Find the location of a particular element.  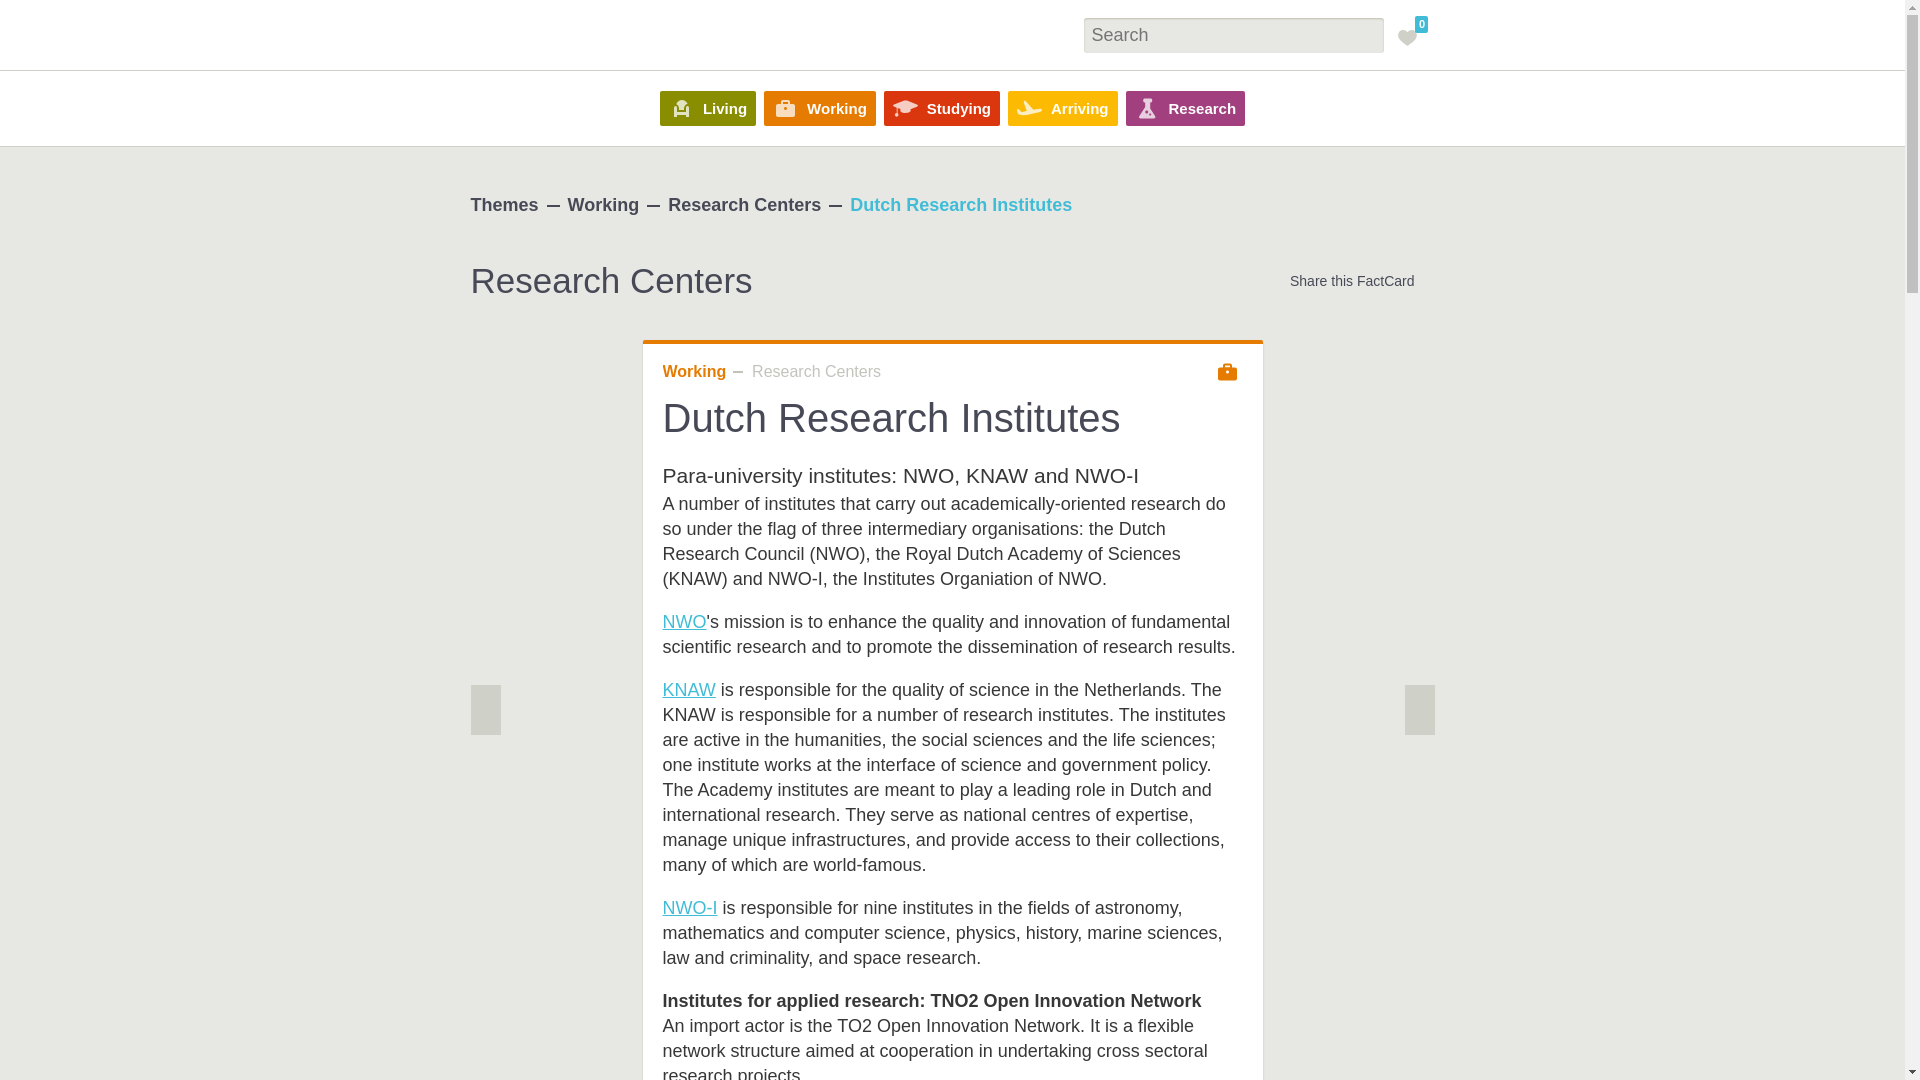

Studying is located at coordinates (942, 108).